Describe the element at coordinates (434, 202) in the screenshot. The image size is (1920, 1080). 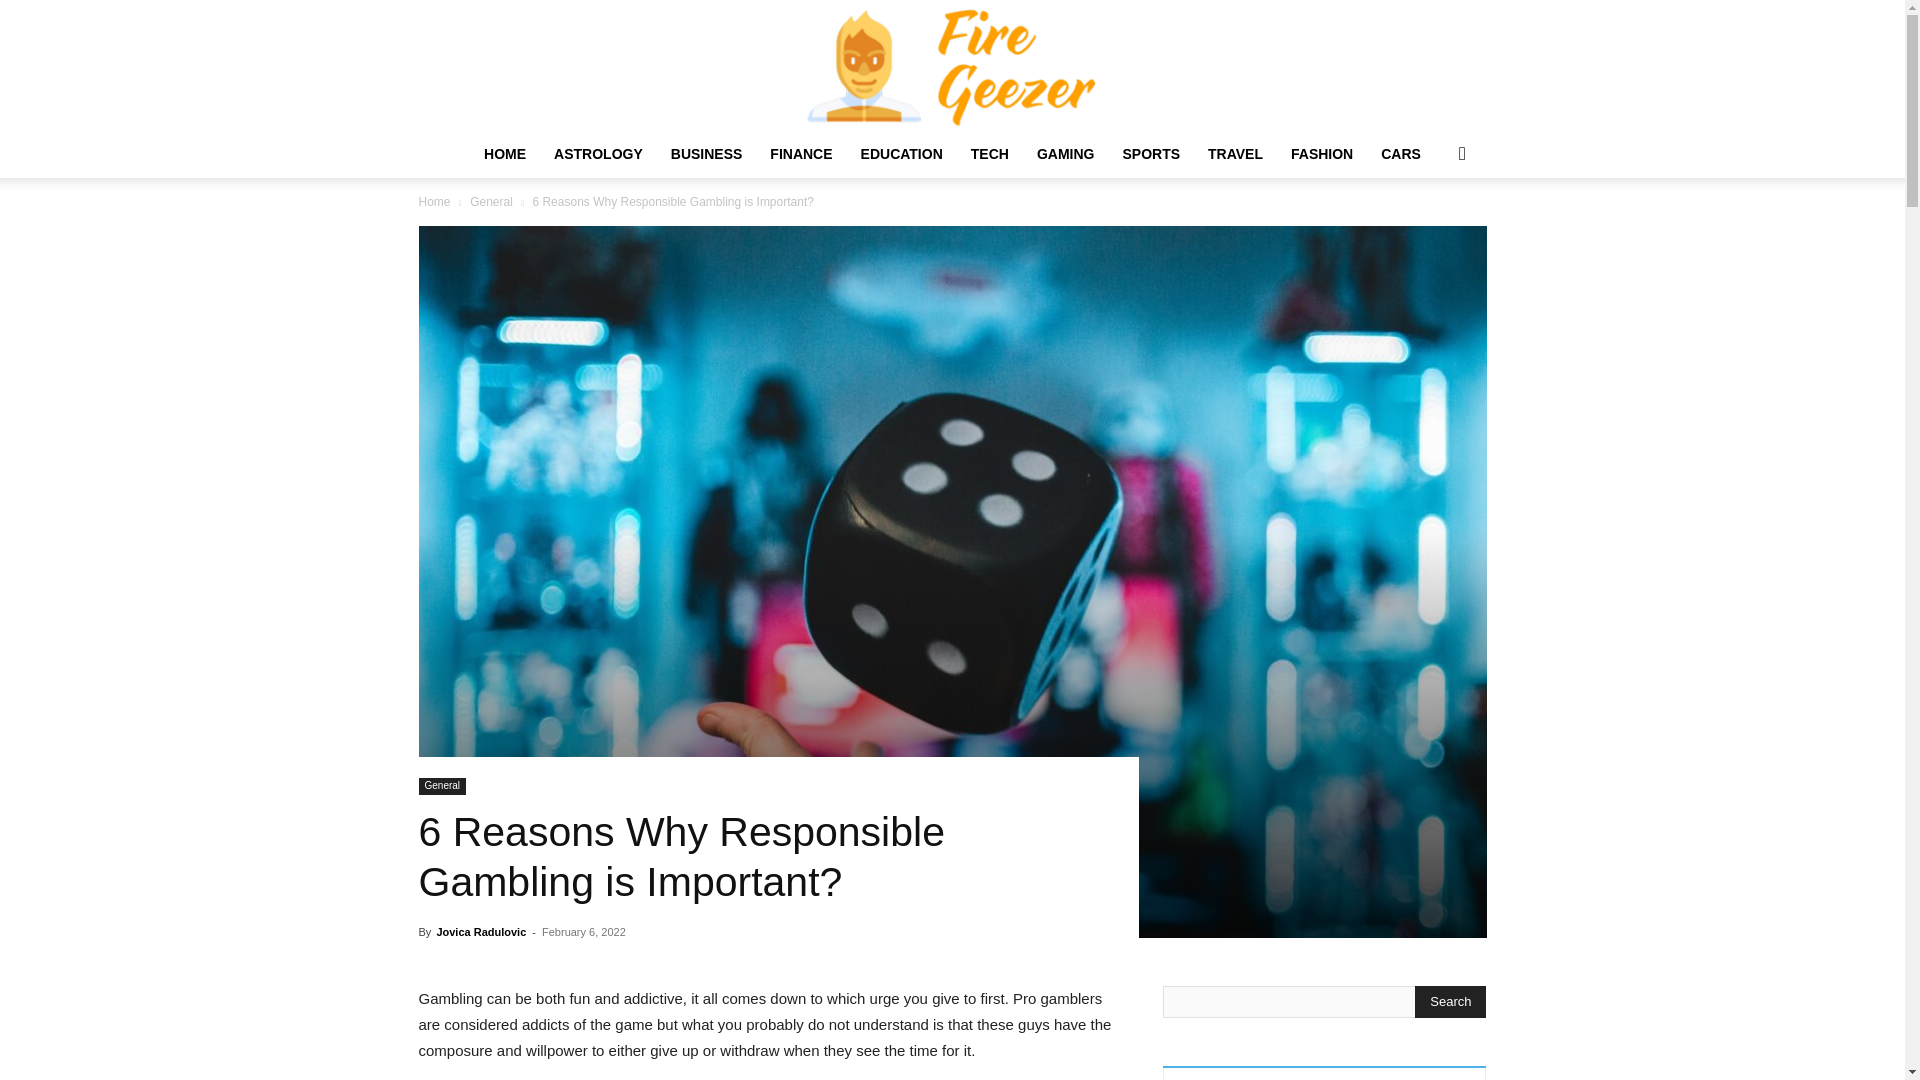
I see `Home` at that location.